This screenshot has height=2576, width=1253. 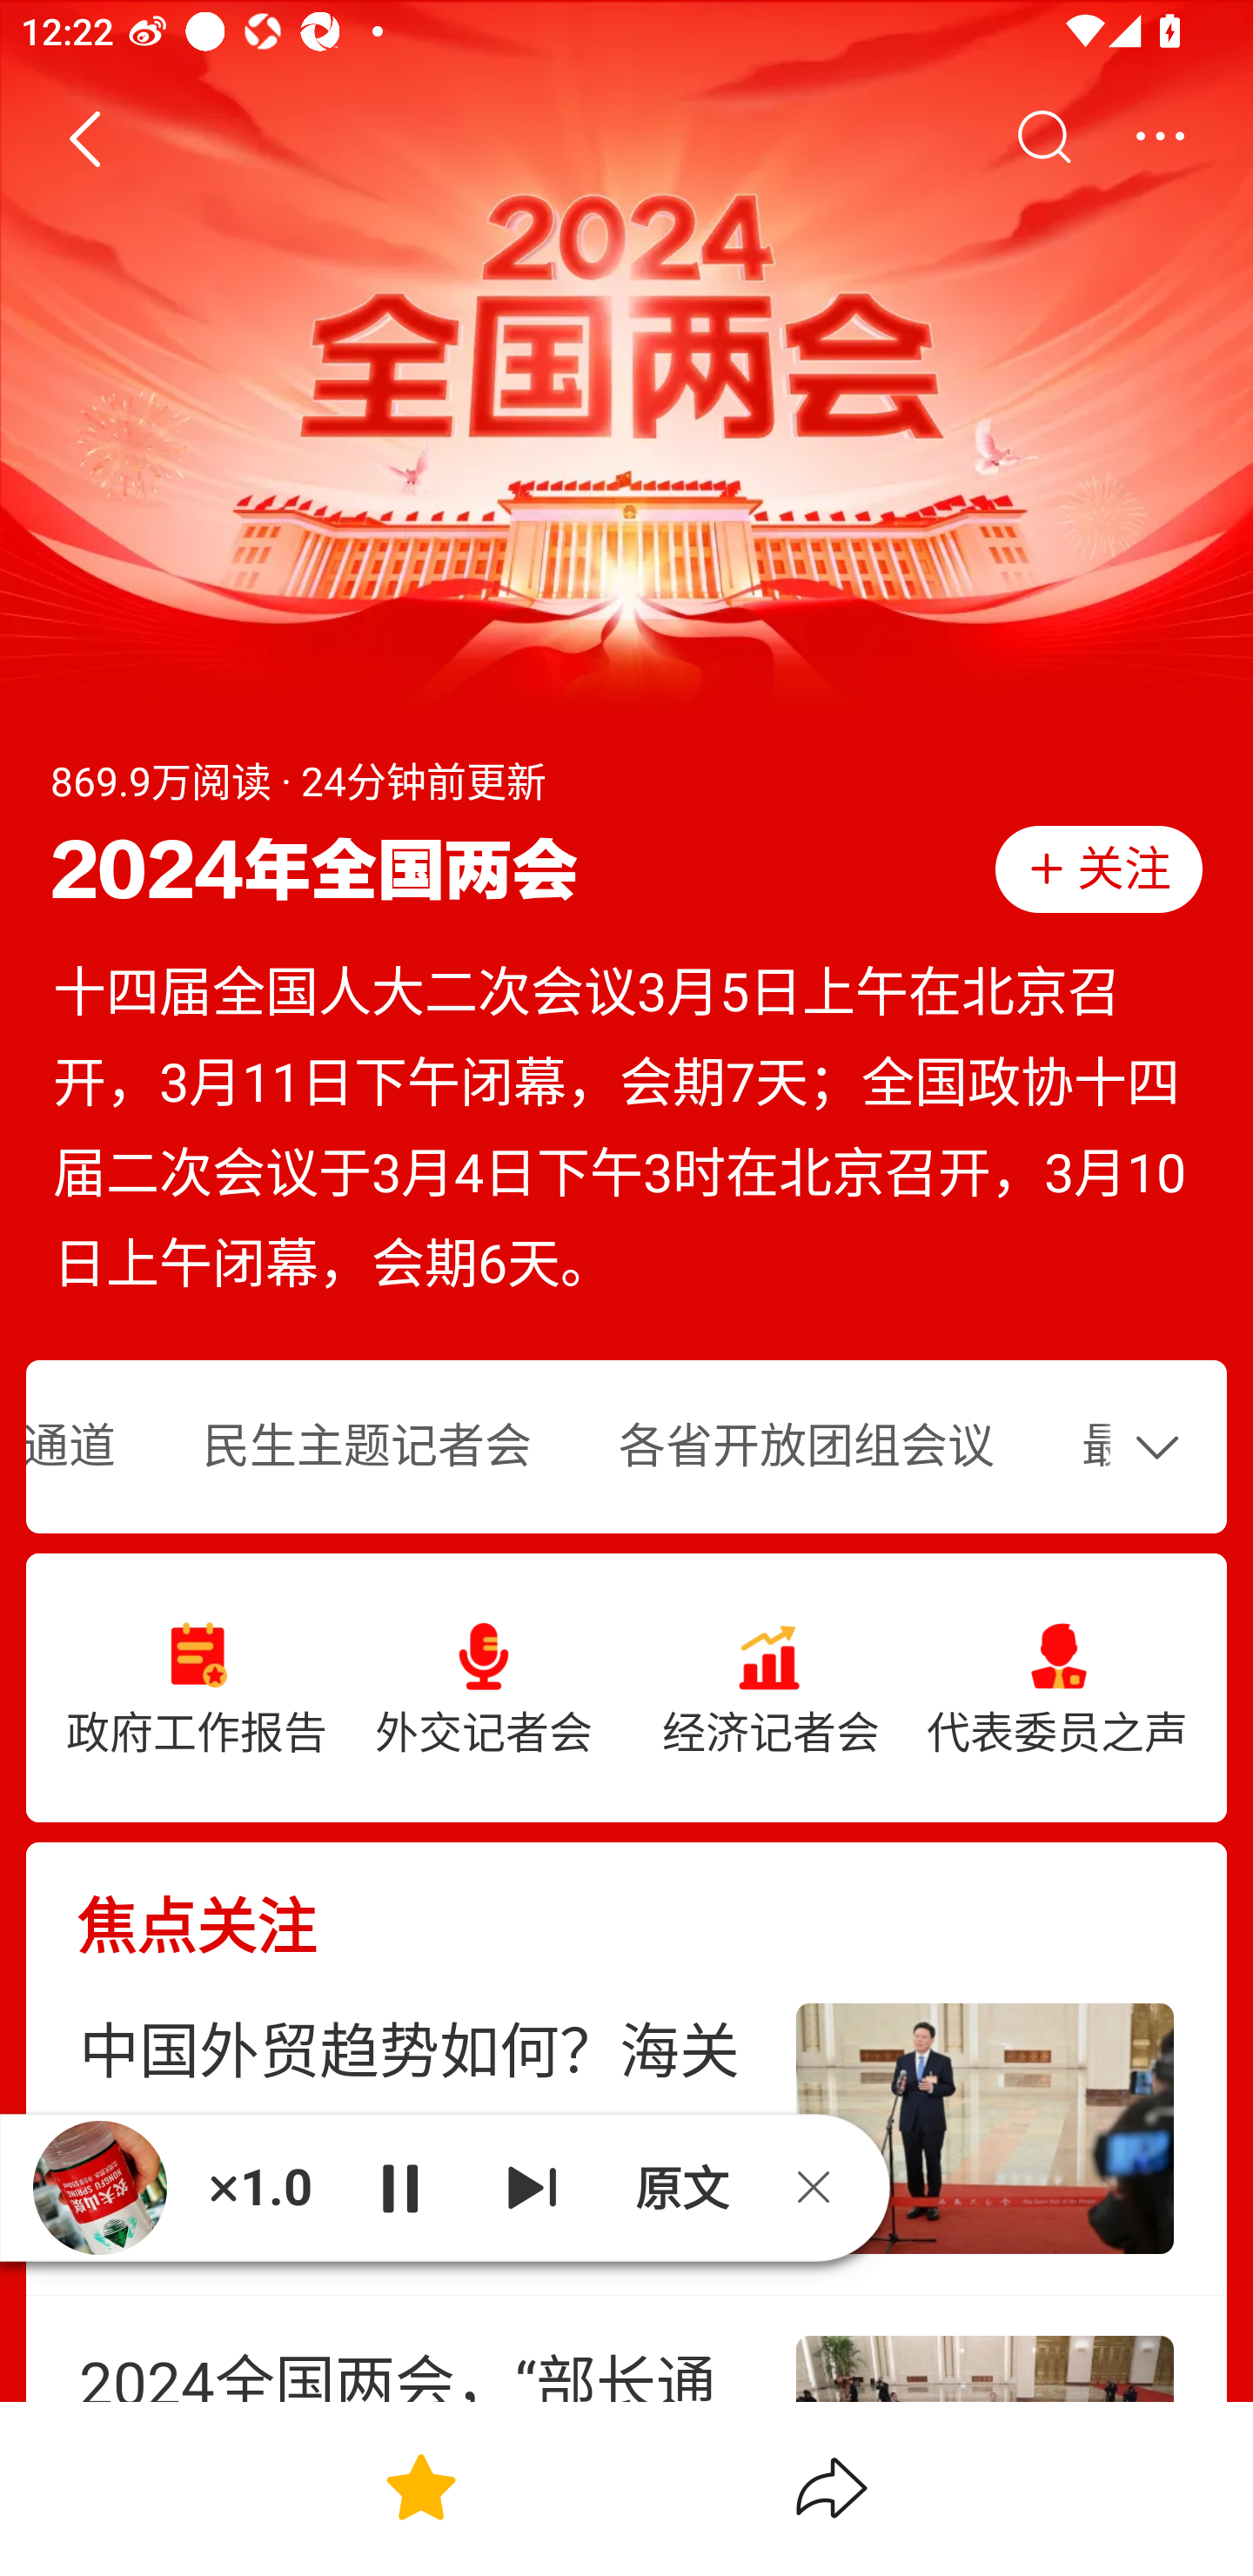 What do you see at coordinates (1056, 1688) in the screenshot?
I see `代表委员之声` at bounding box center [1056, 1688].